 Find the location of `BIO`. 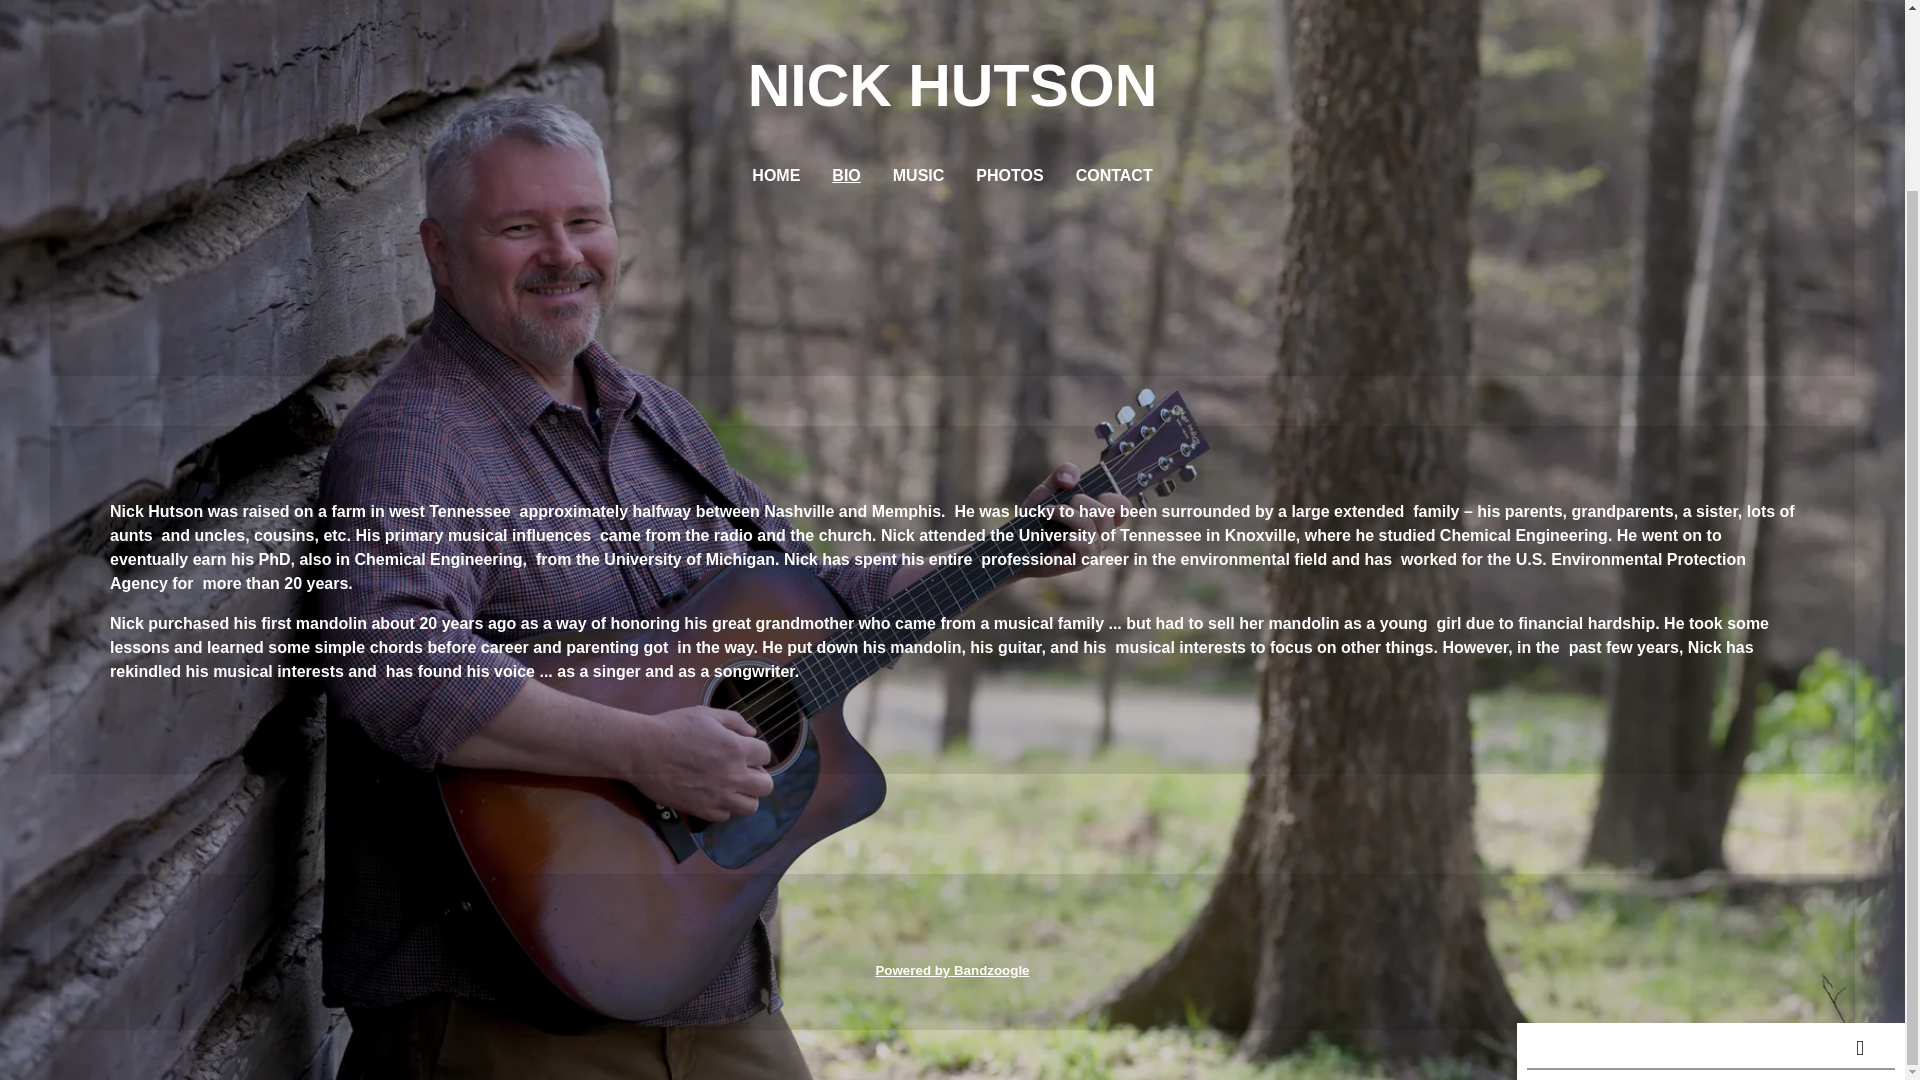

BIO is located at coordinates (846, 176).